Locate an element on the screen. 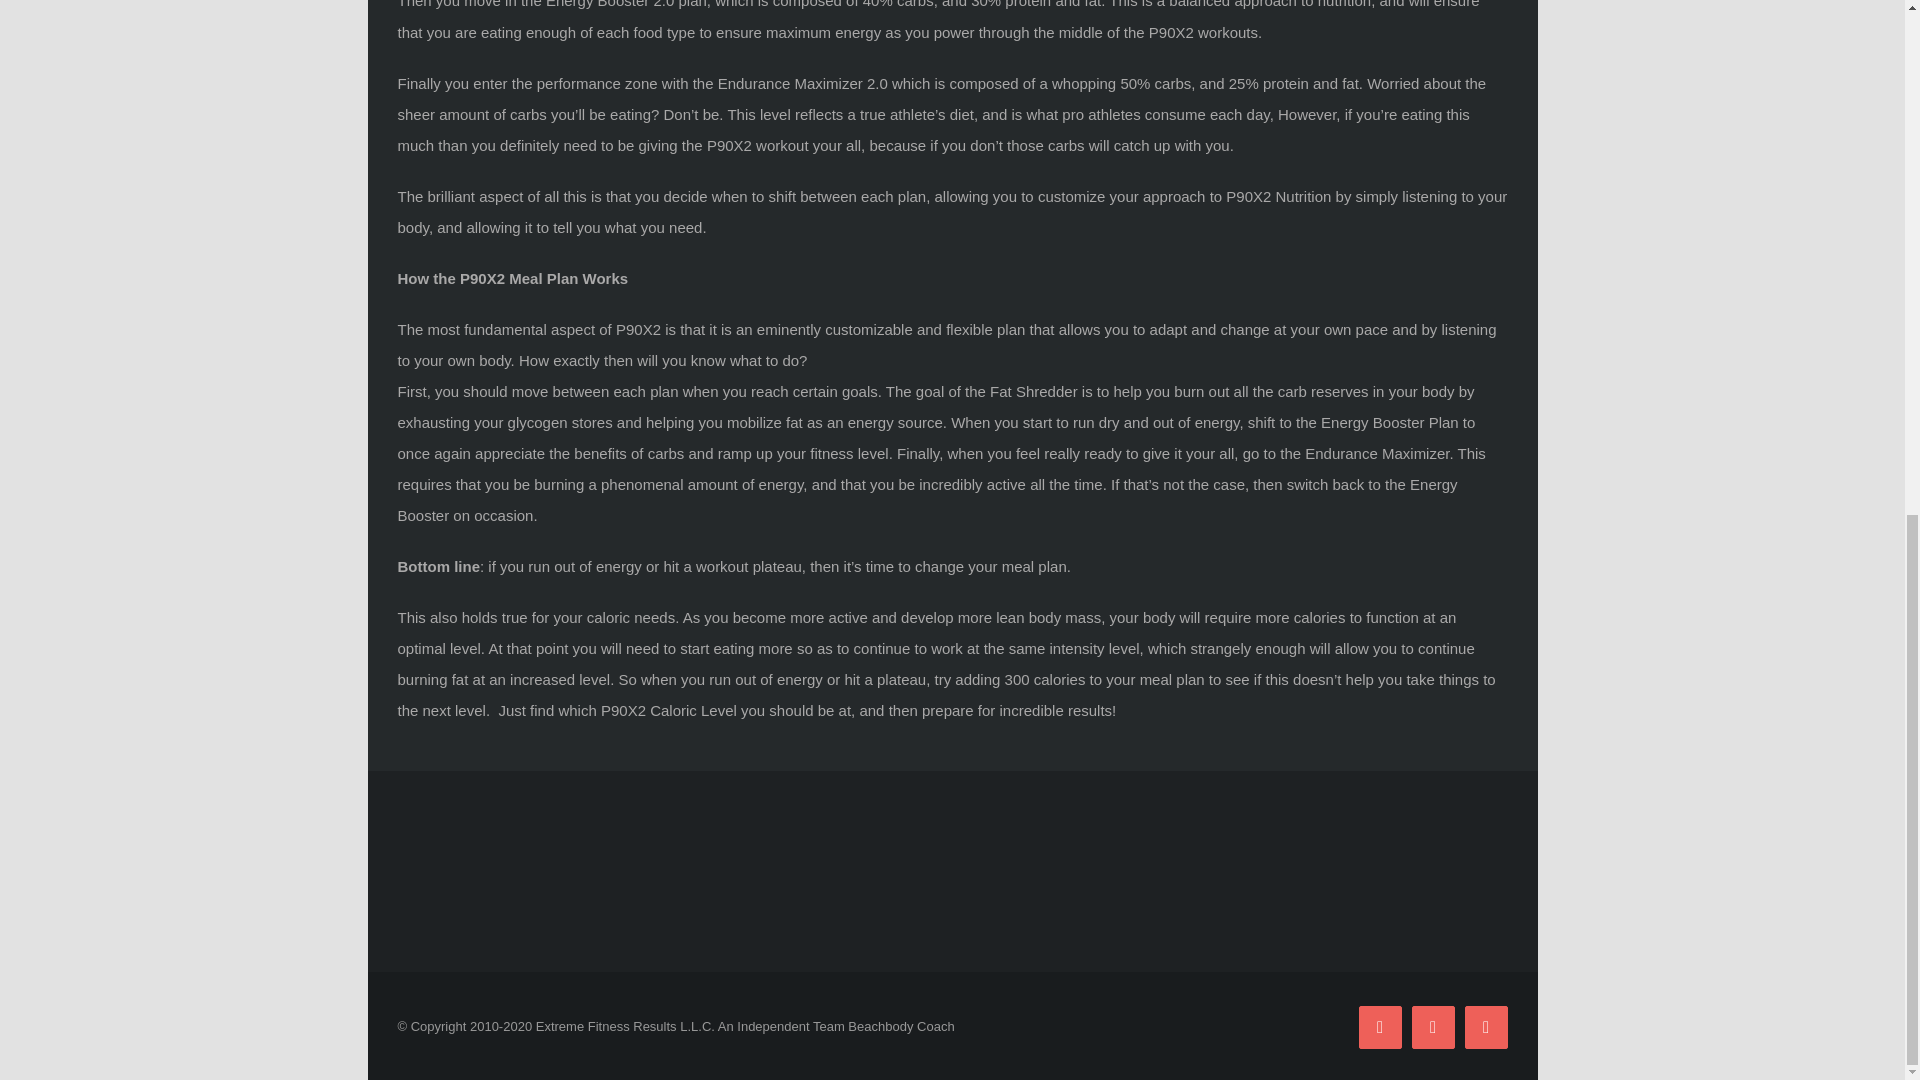 Image resolution: width=1920 pixels, height=1080 pixels. Twitter is located at coordinates (1433, 1026).